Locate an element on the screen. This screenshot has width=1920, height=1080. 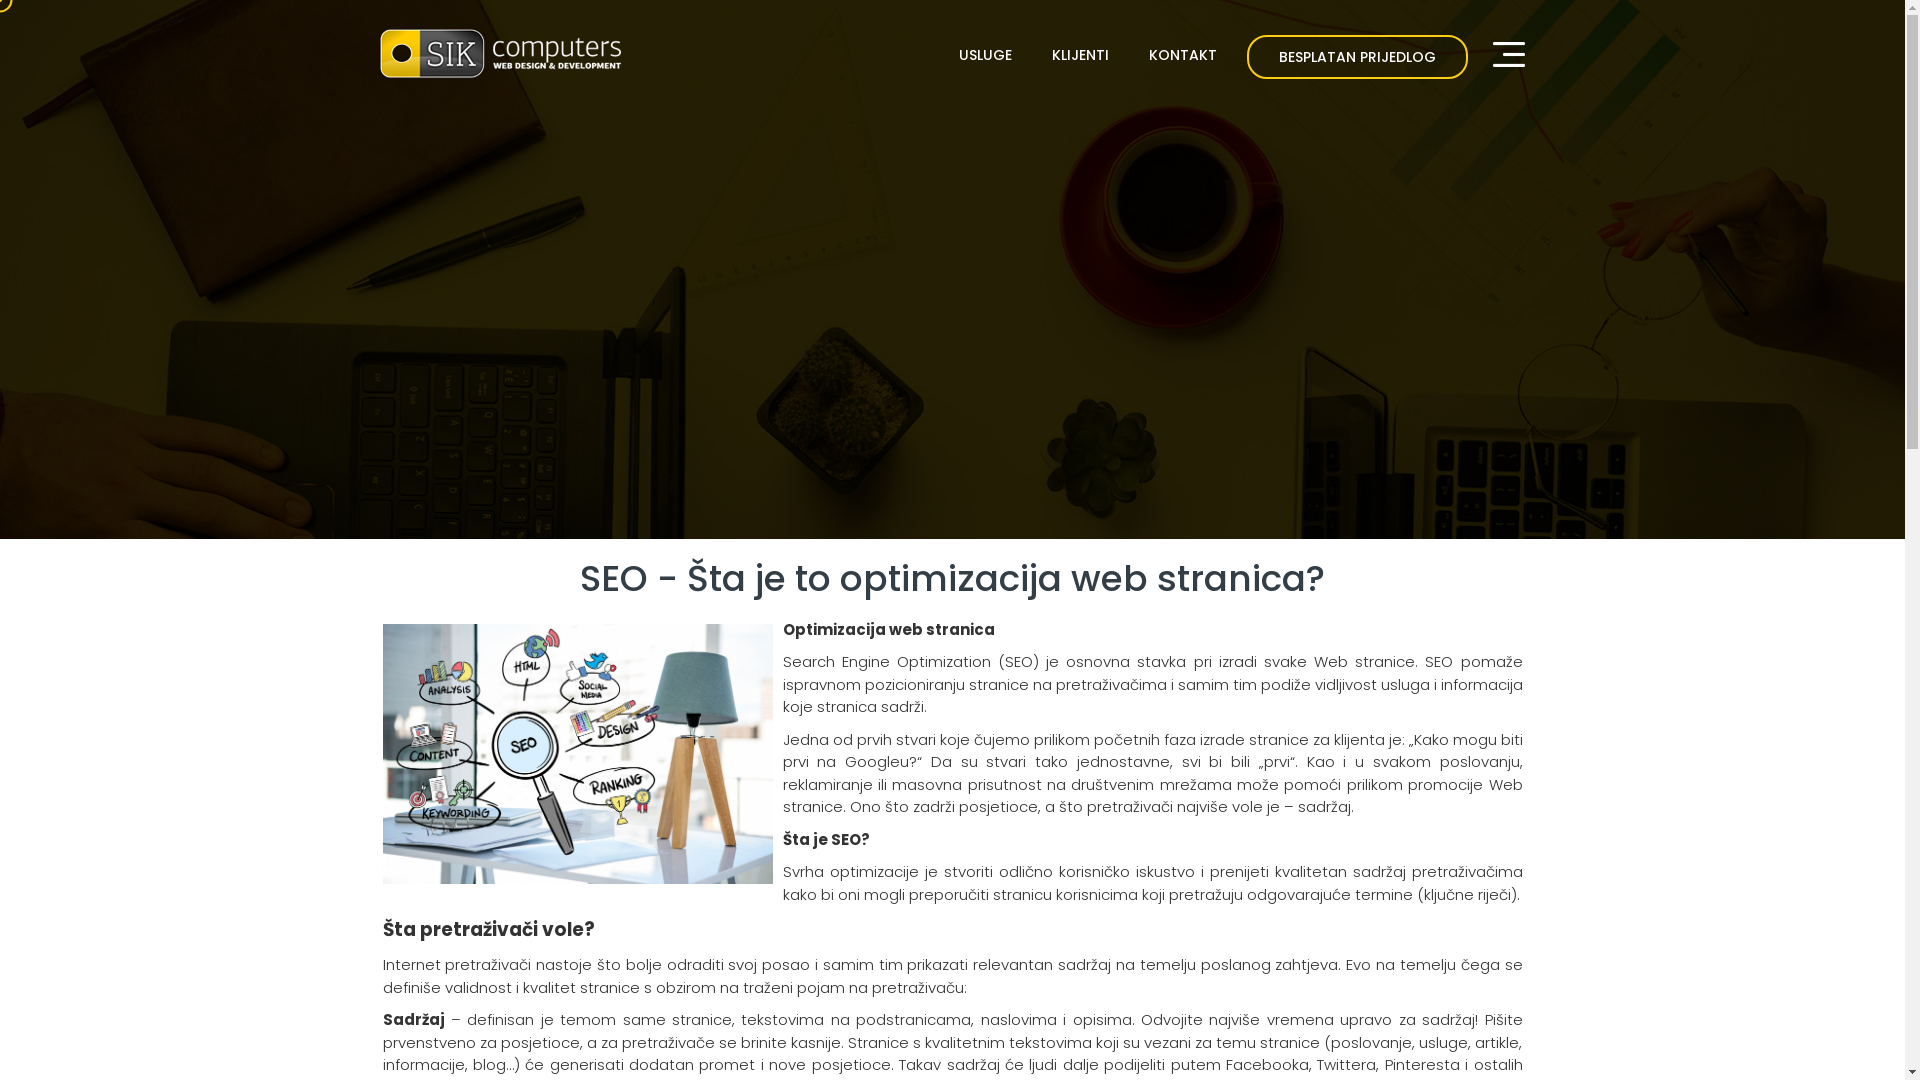
KONTAKT is located at coordinates (1182, 55).